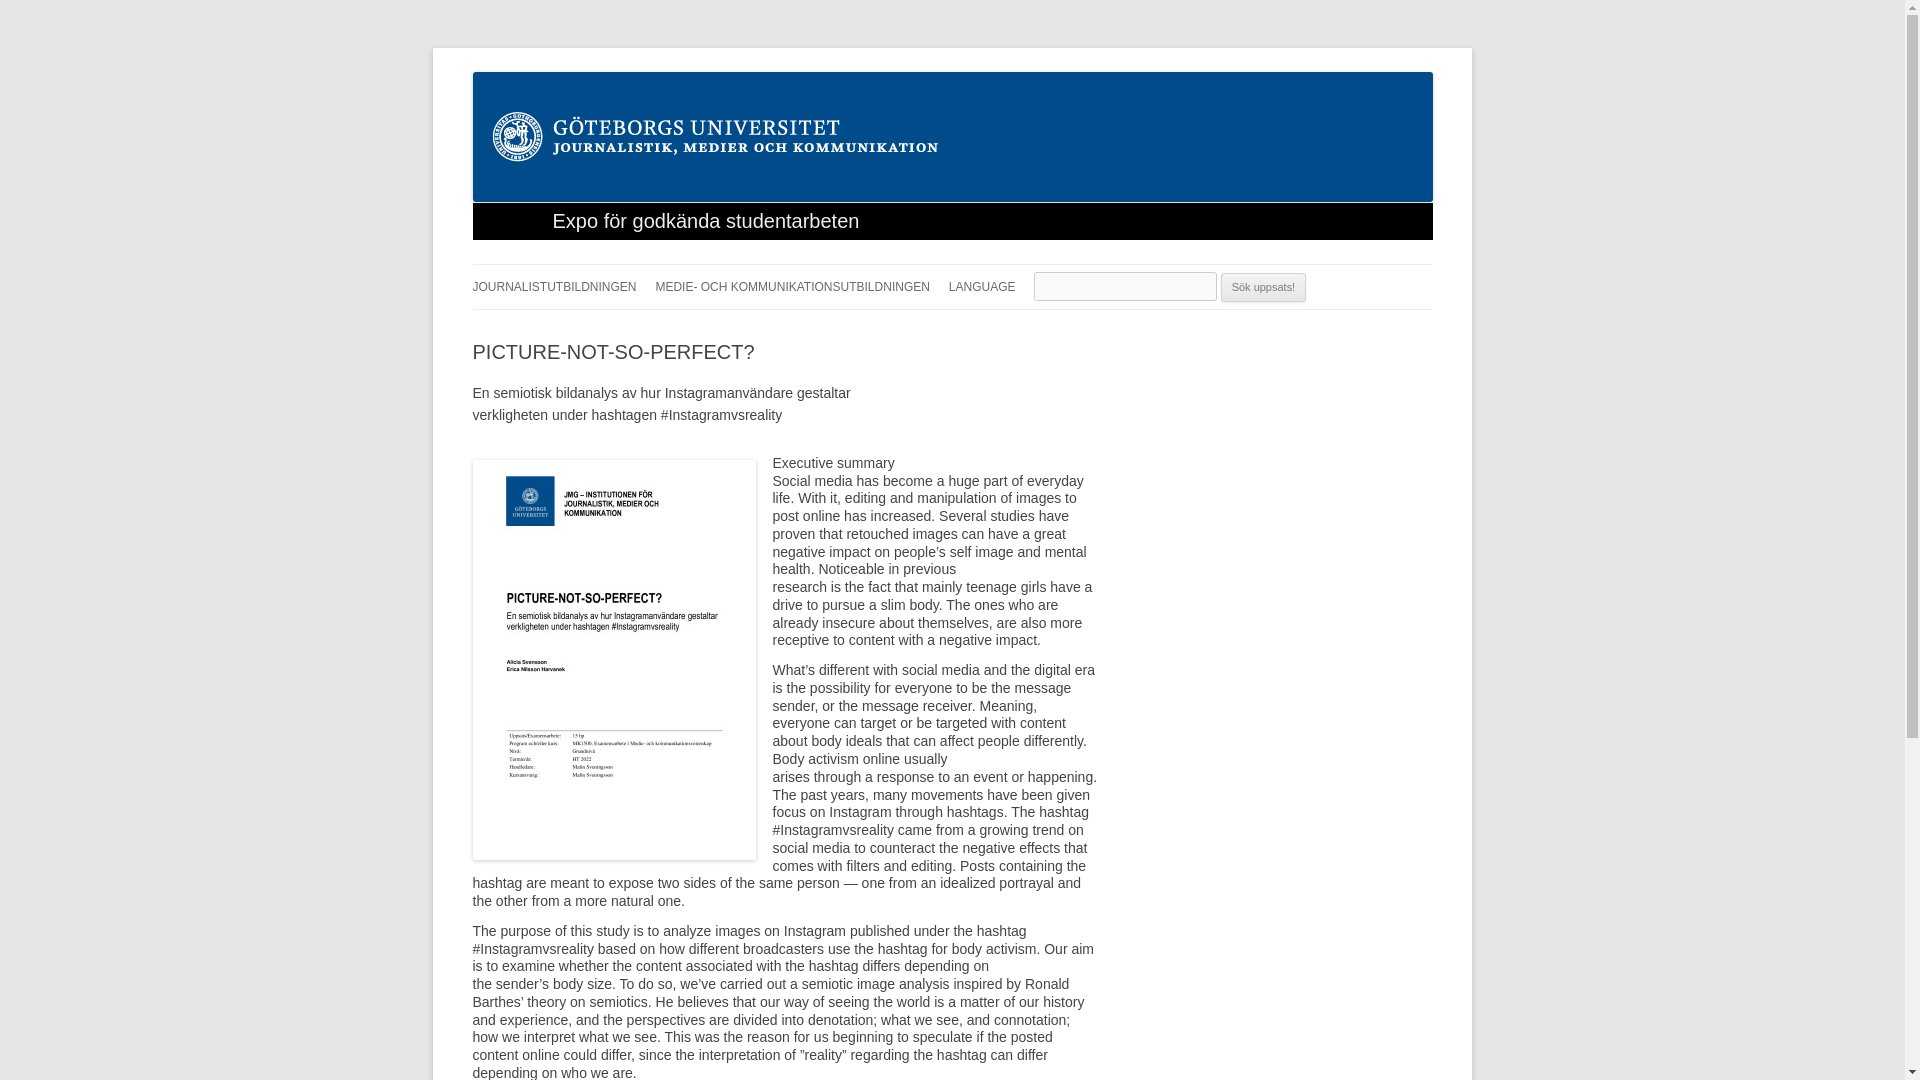 The height and width of the screenshot is (1080, 1920). I want to click on LANGUAGE, so click(982, 286).